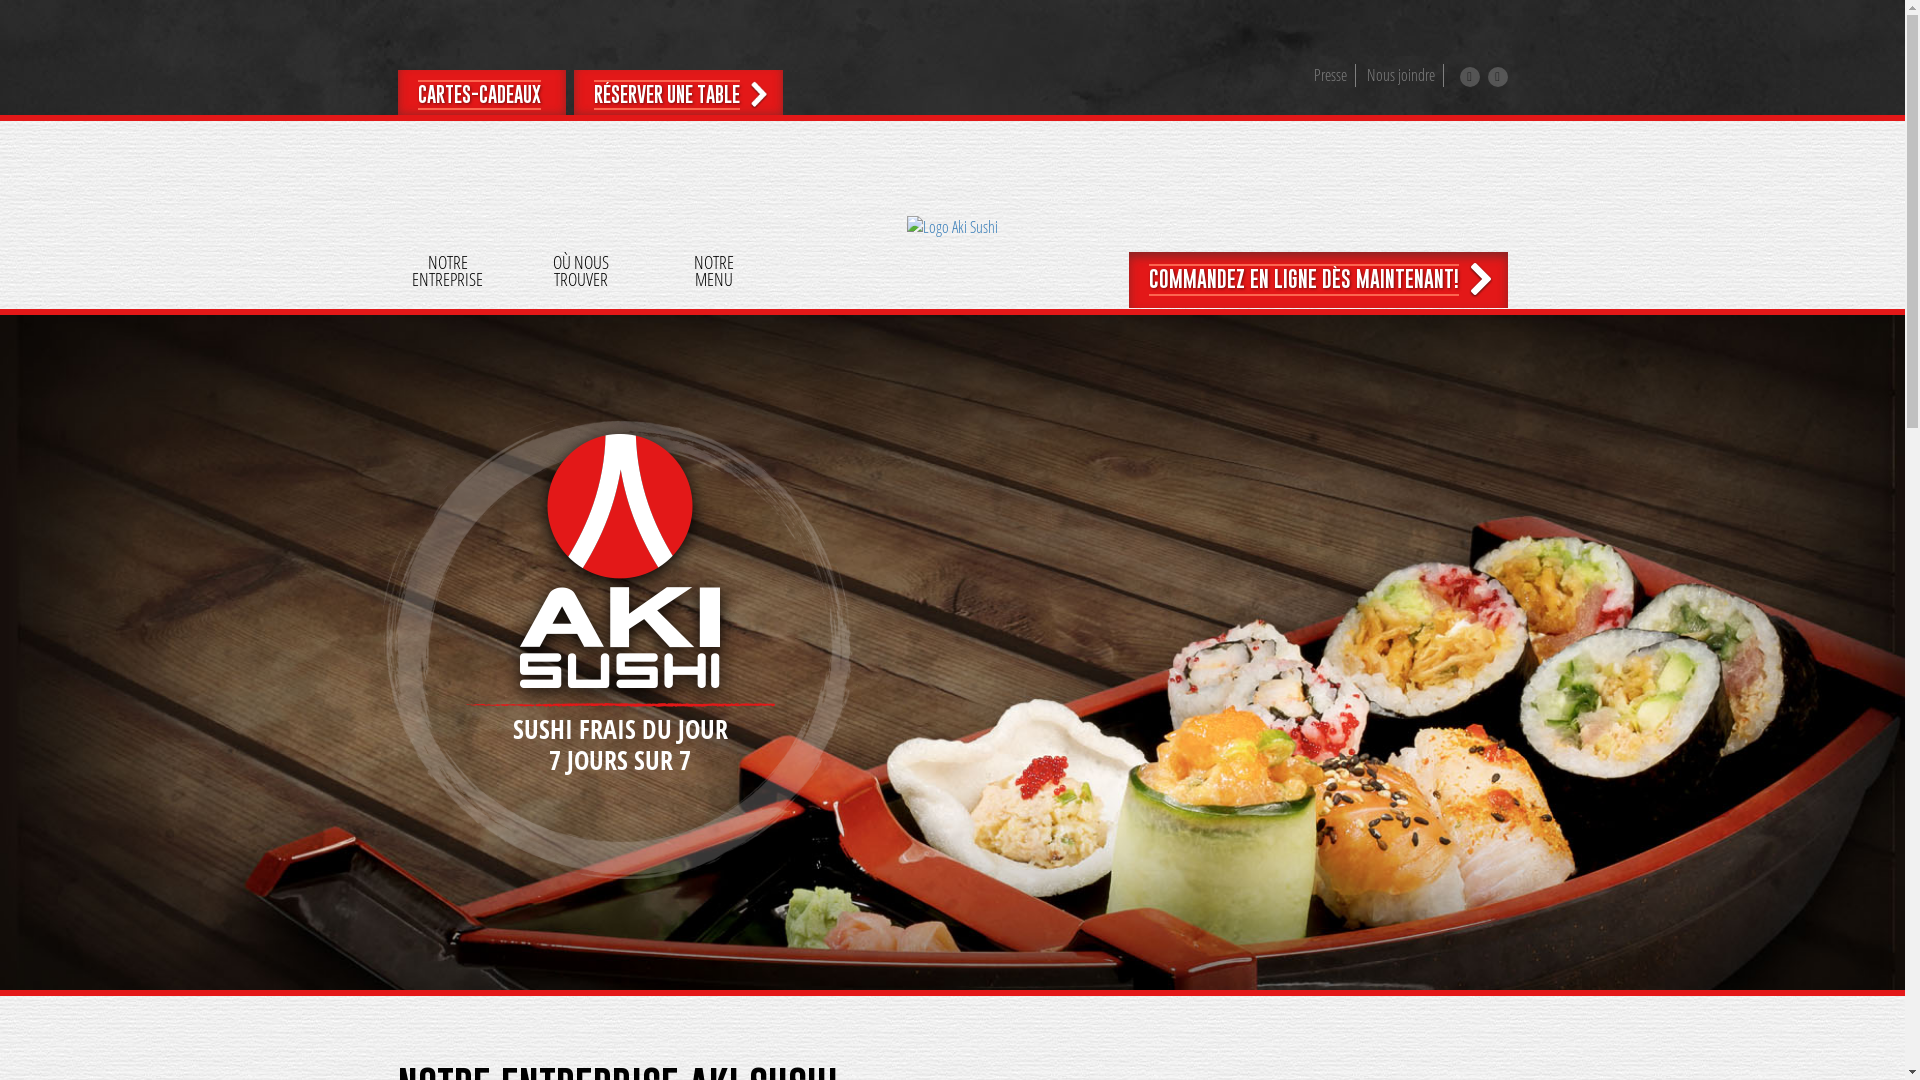 This screenshot has height=1080, width=1920. I want to click on NOTRE ENTREPRISE, so click(447, 275).